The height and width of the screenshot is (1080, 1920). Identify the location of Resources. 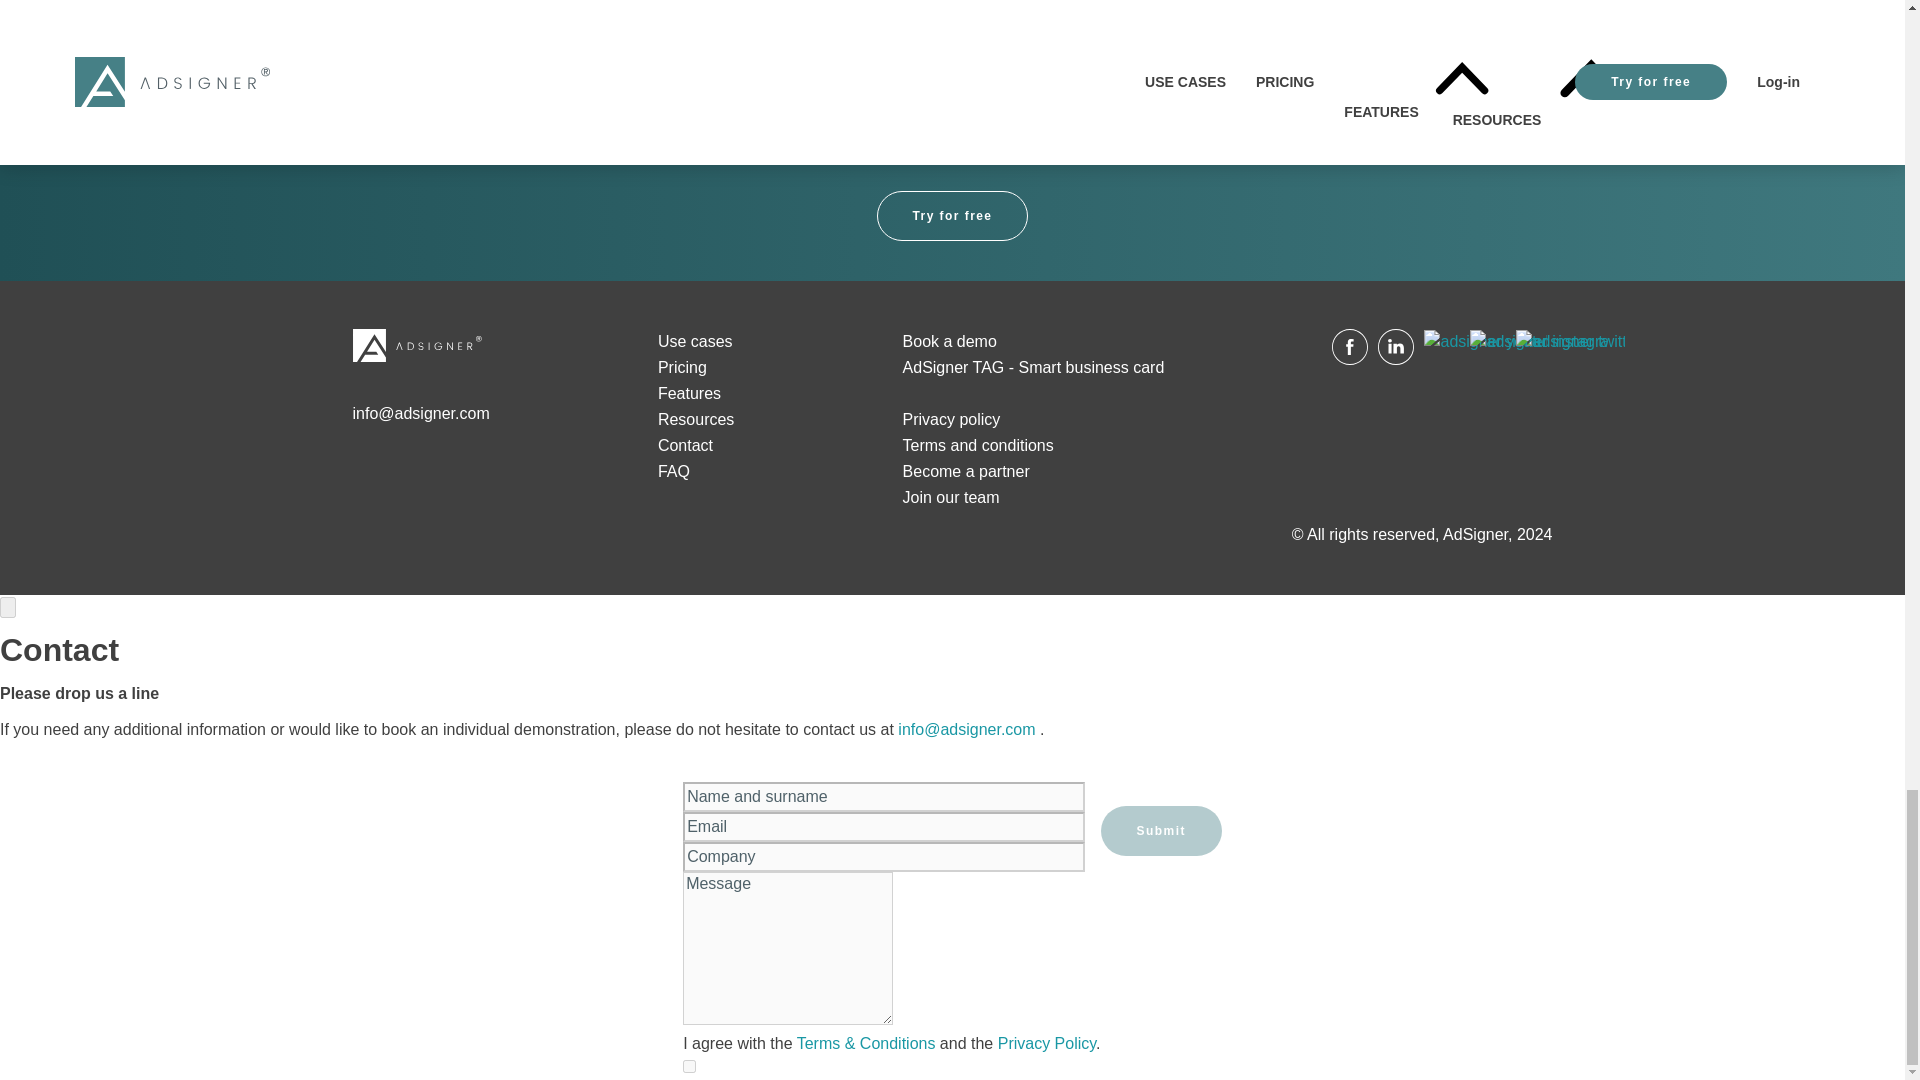
(696, 419).